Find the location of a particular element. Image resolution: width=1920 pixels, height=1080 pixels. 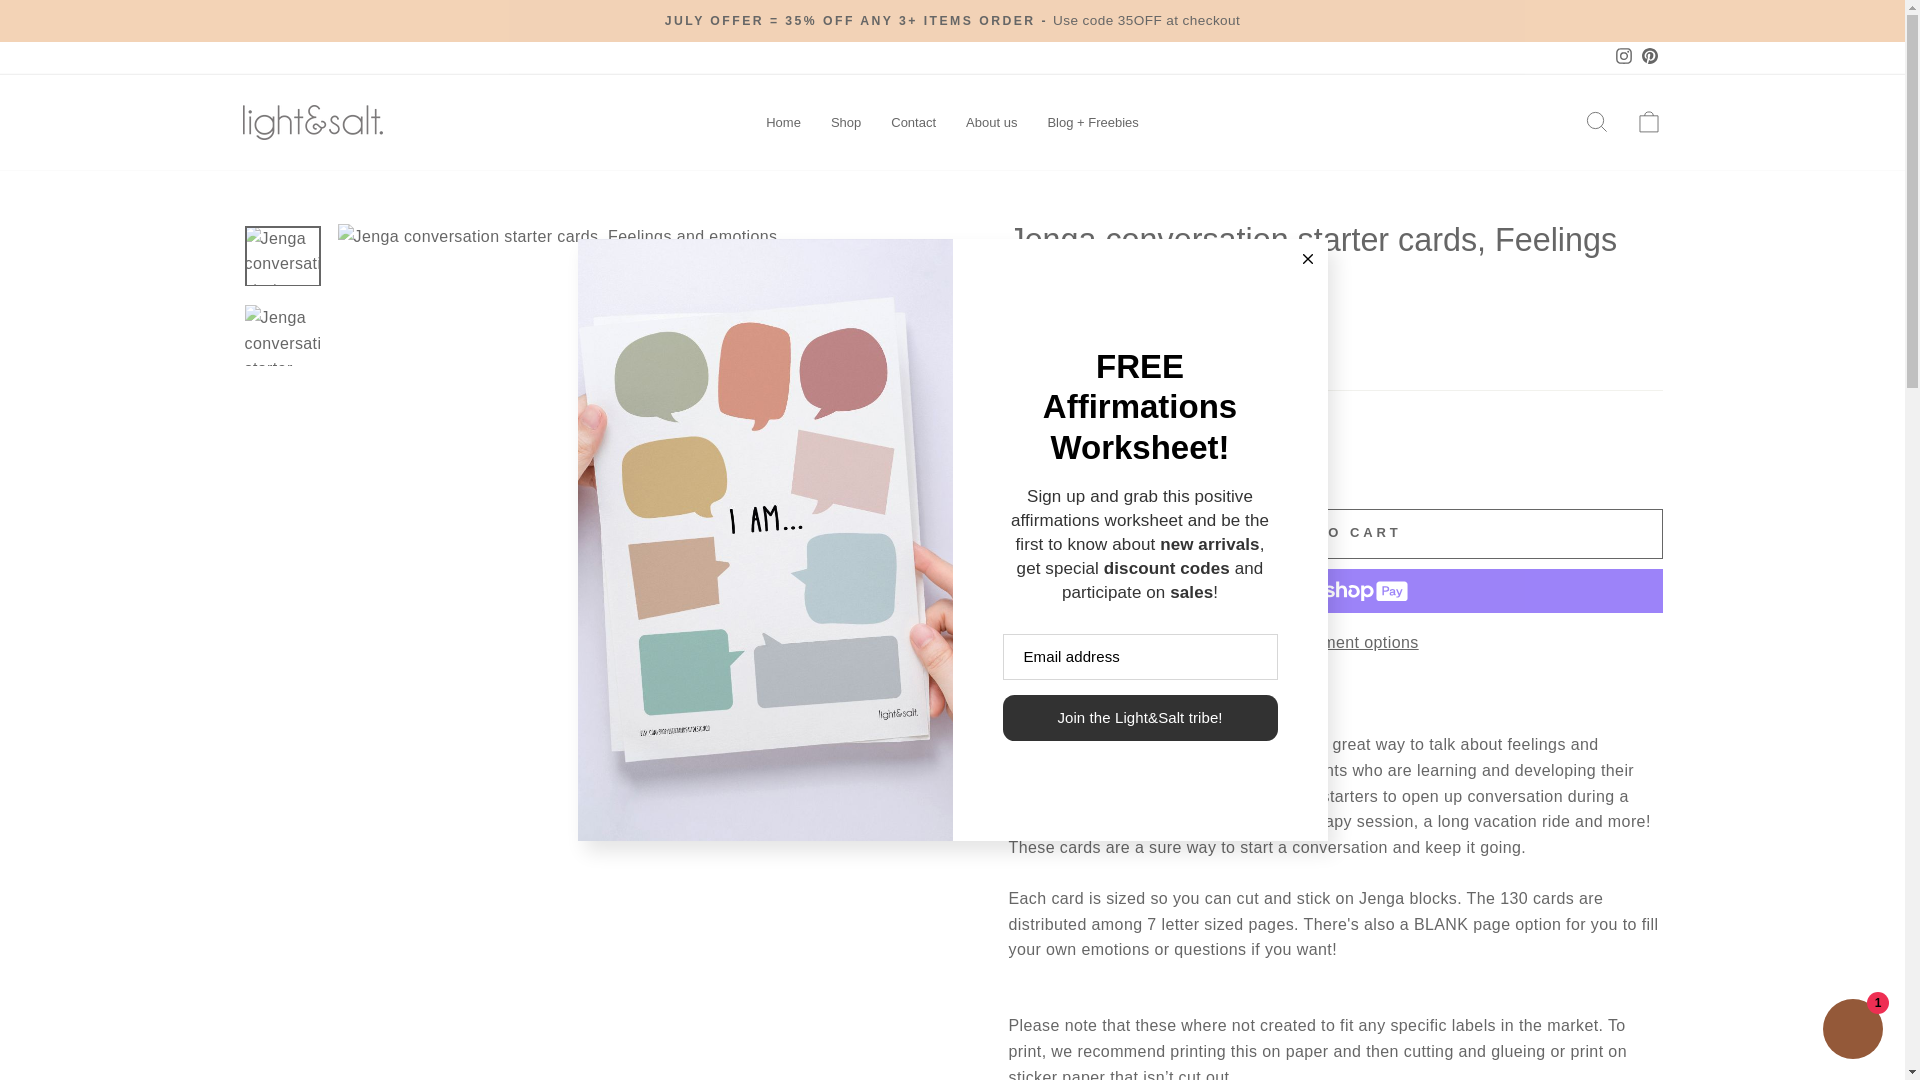

Instagram is located at coordinates (1622, 58).